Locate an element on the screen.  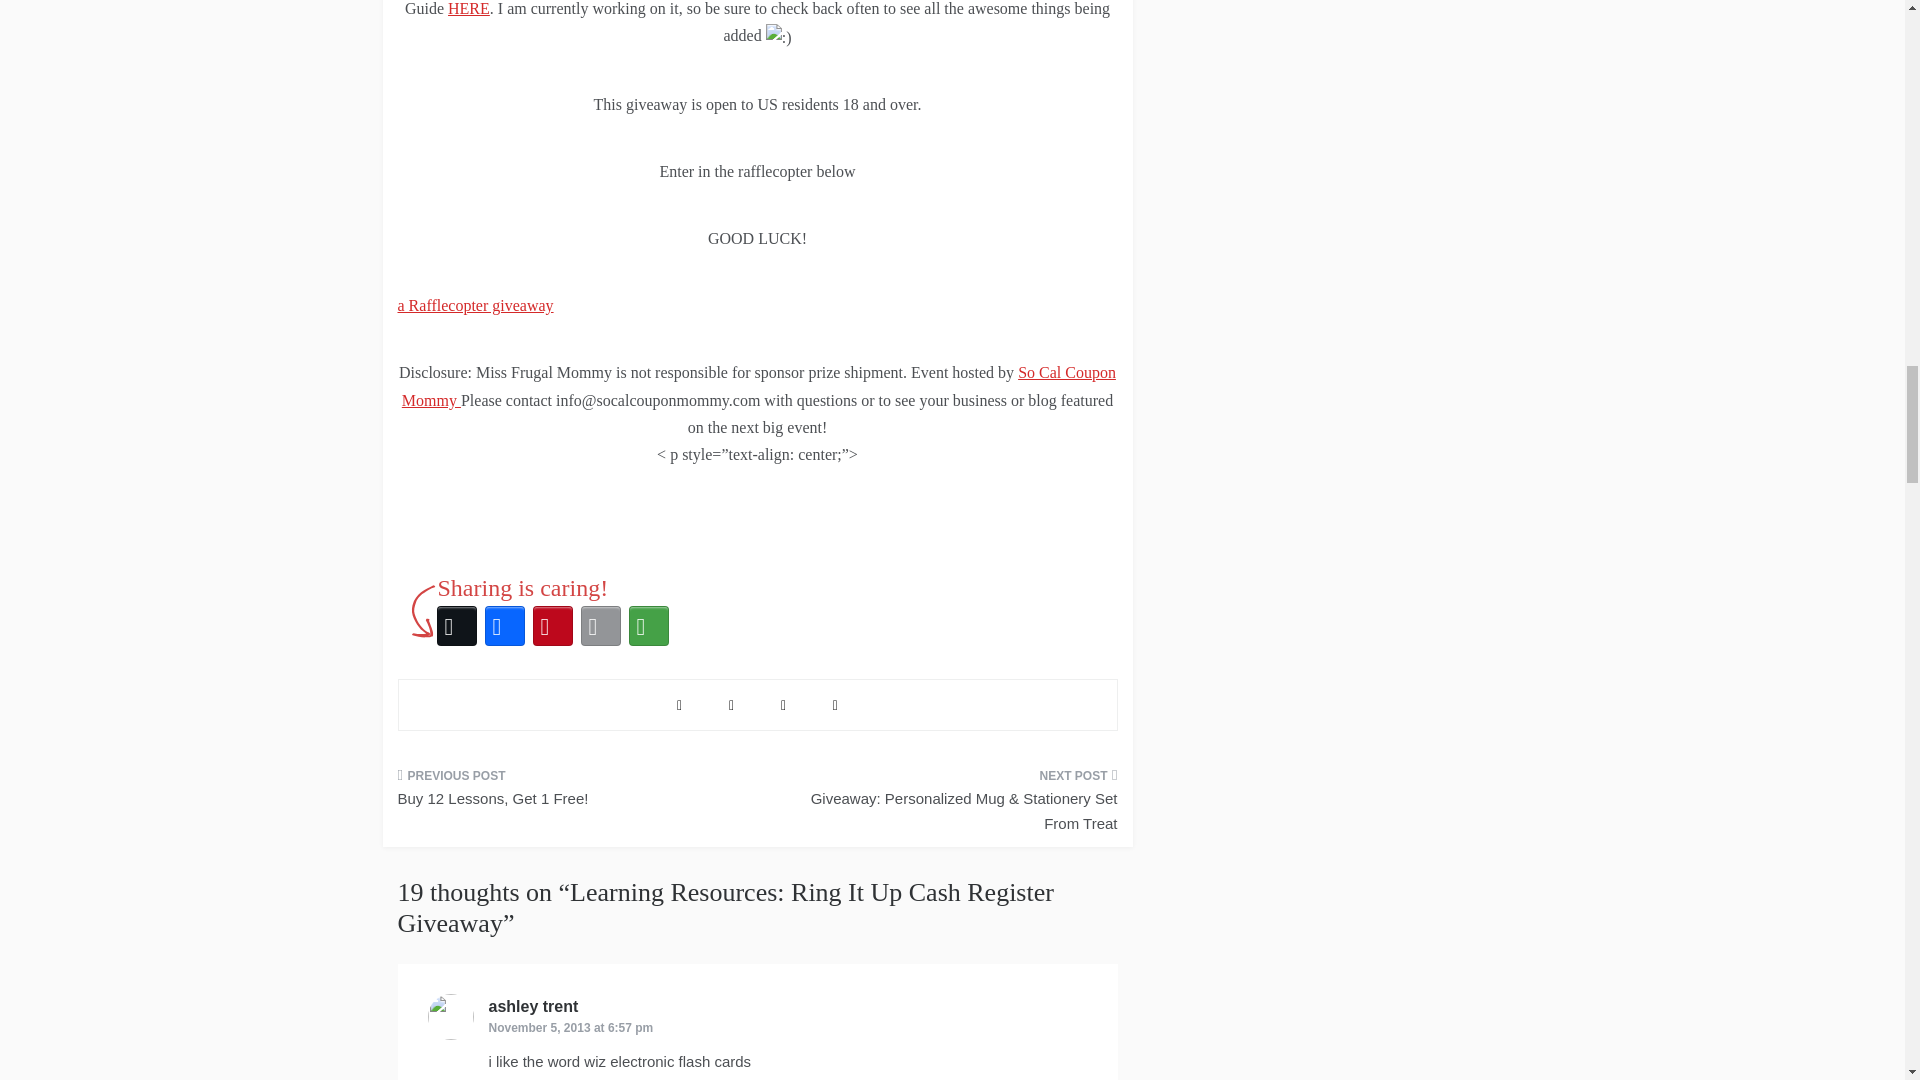
HERE is located at coordinates (468, 8).